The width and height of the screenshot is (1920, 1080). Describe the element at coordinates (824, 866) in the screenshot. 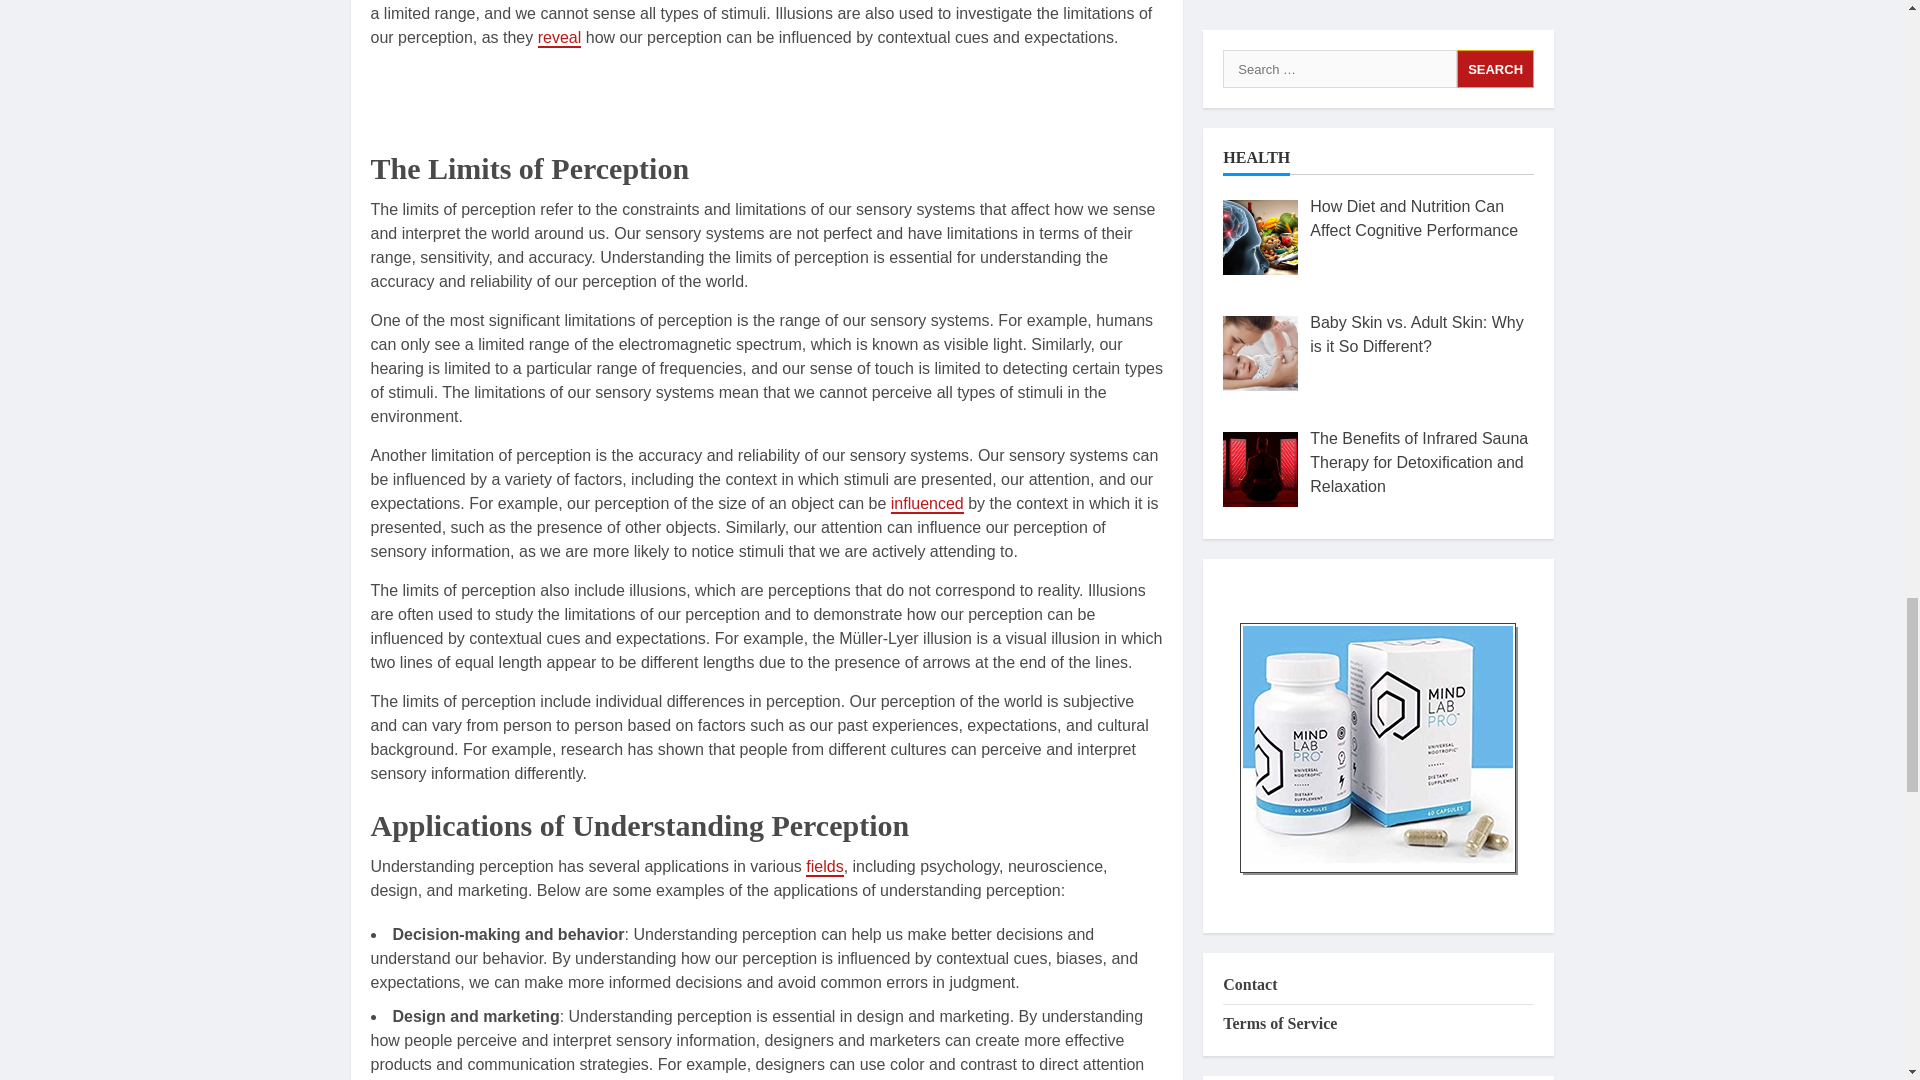

I see `fields` at that location.